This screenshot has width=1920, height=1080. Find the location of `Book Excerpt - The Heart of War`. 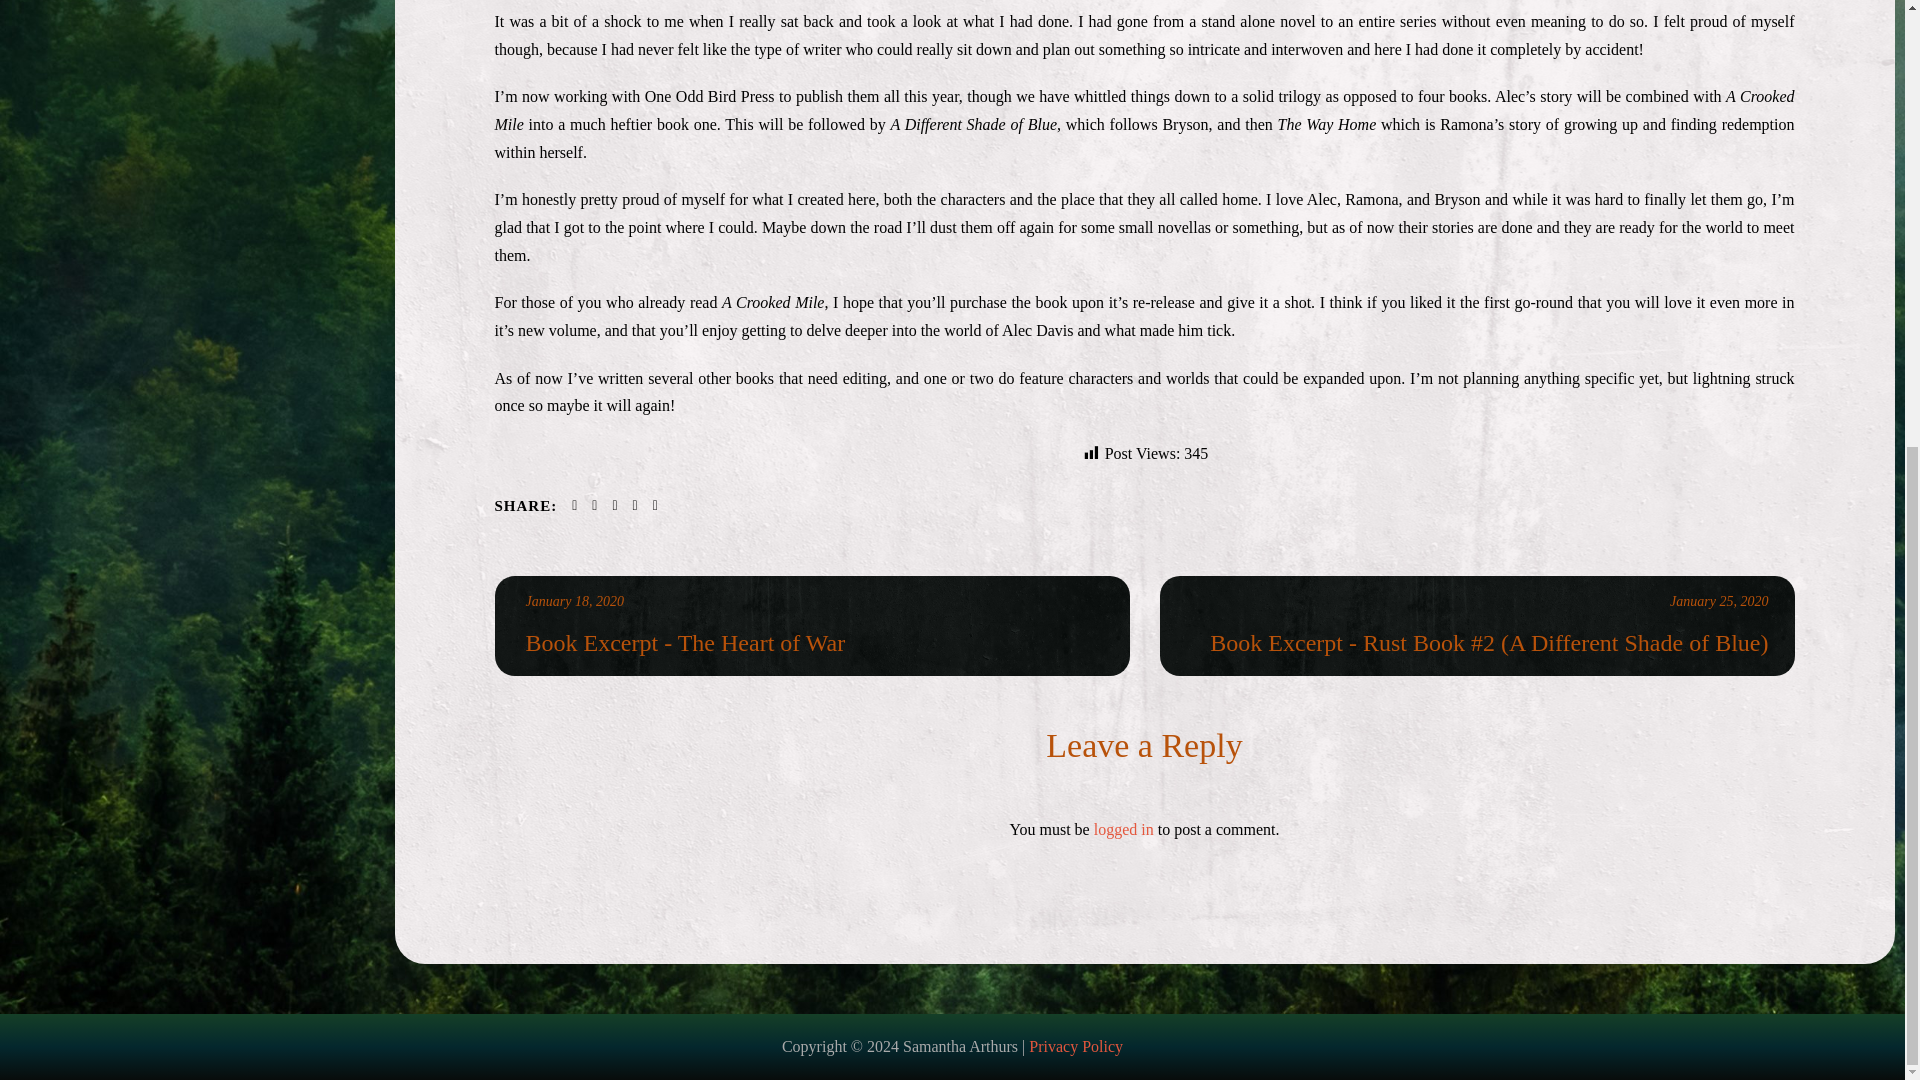

Book Excerpt - The Heart of War is located at coordinates (575, 602).